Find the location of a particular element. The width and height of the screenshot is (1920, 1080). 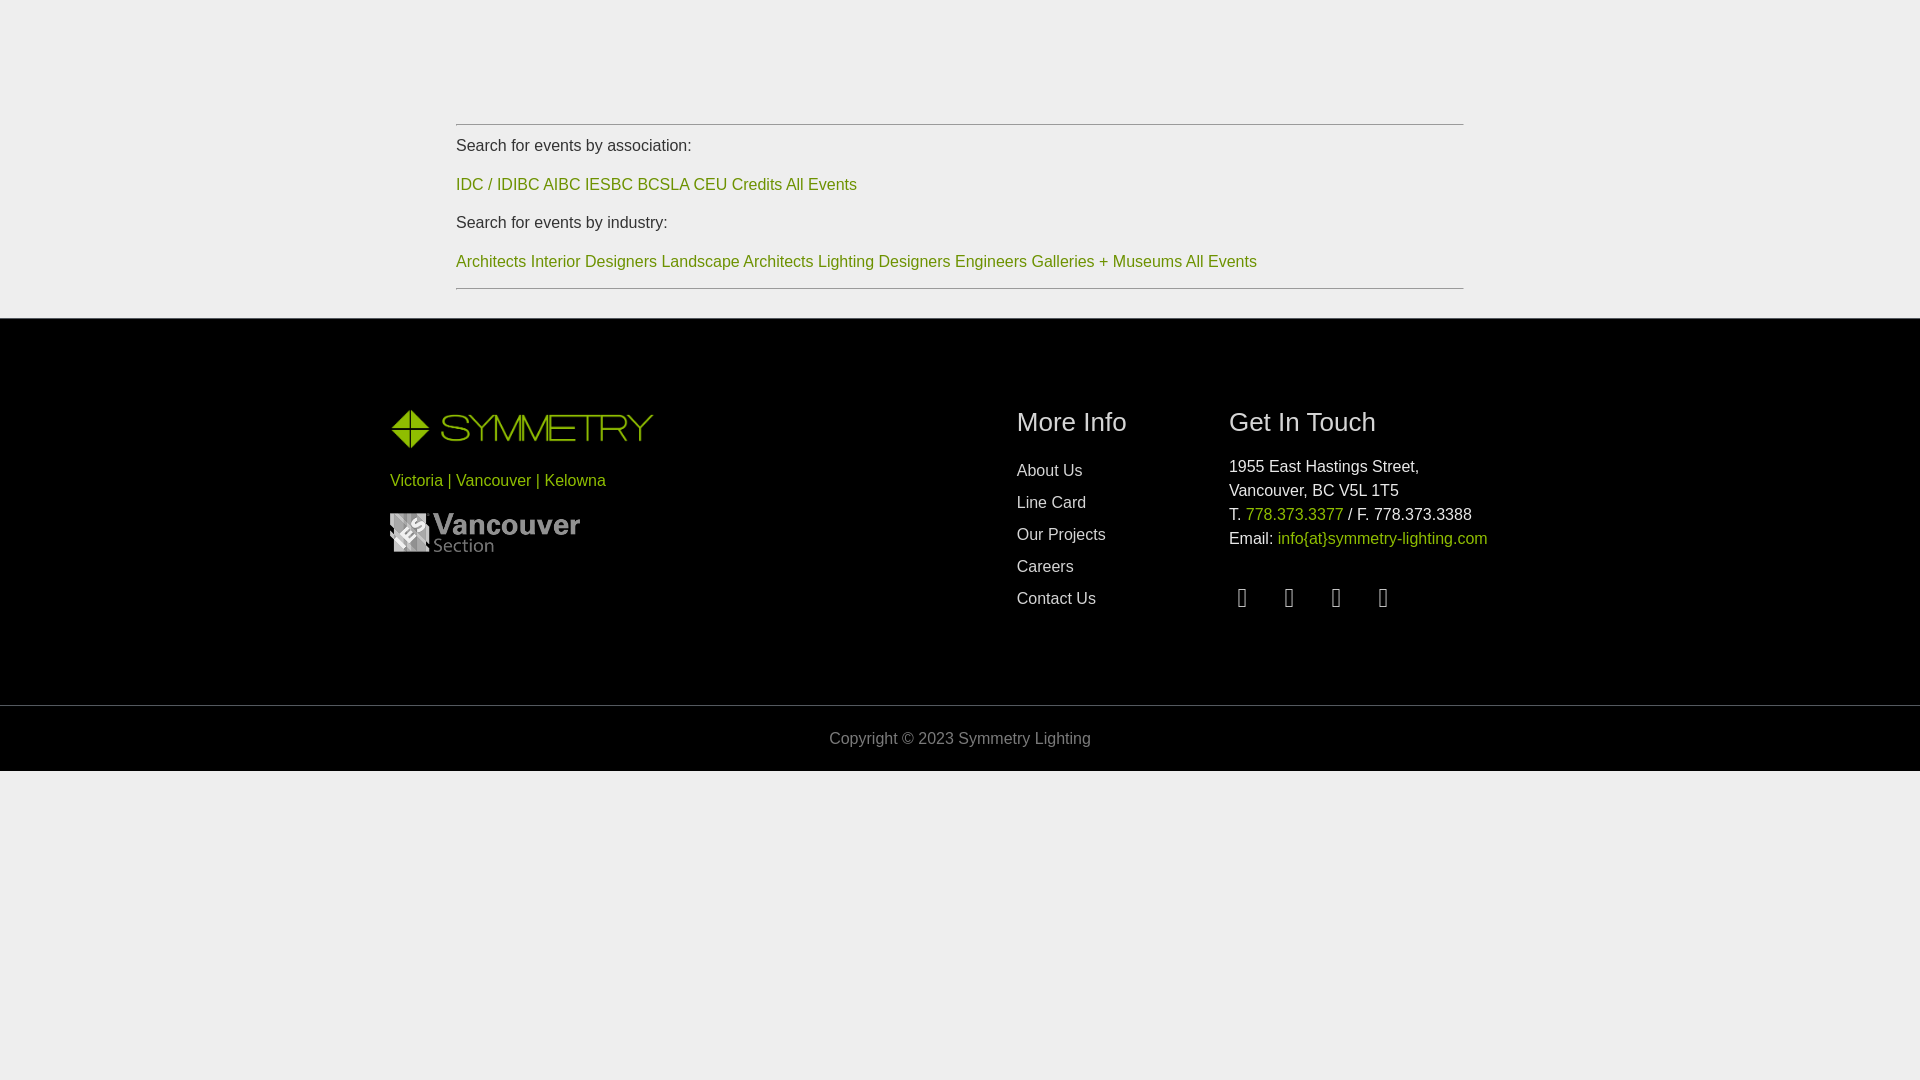

Line Card is located at coordinates (1122, 503).